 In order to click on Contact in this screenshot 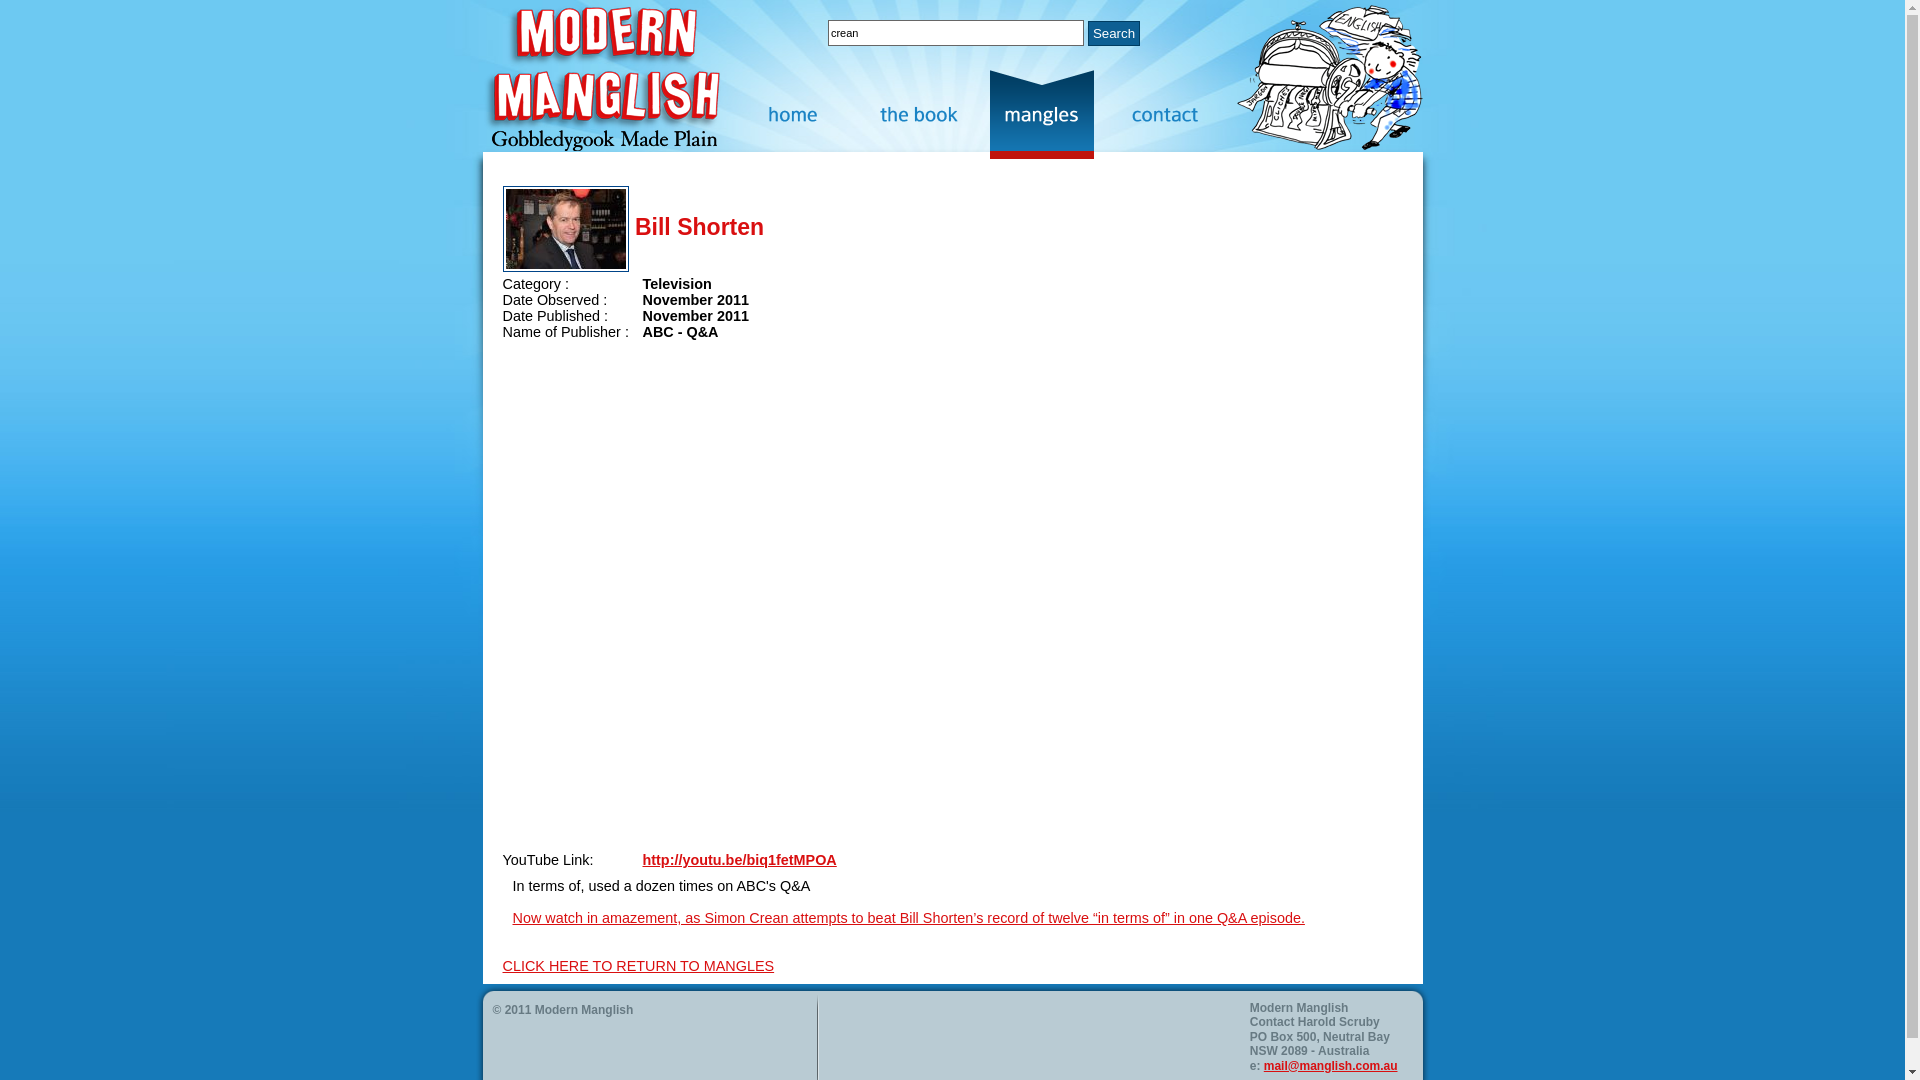, I will do `click(1176, 114)`.